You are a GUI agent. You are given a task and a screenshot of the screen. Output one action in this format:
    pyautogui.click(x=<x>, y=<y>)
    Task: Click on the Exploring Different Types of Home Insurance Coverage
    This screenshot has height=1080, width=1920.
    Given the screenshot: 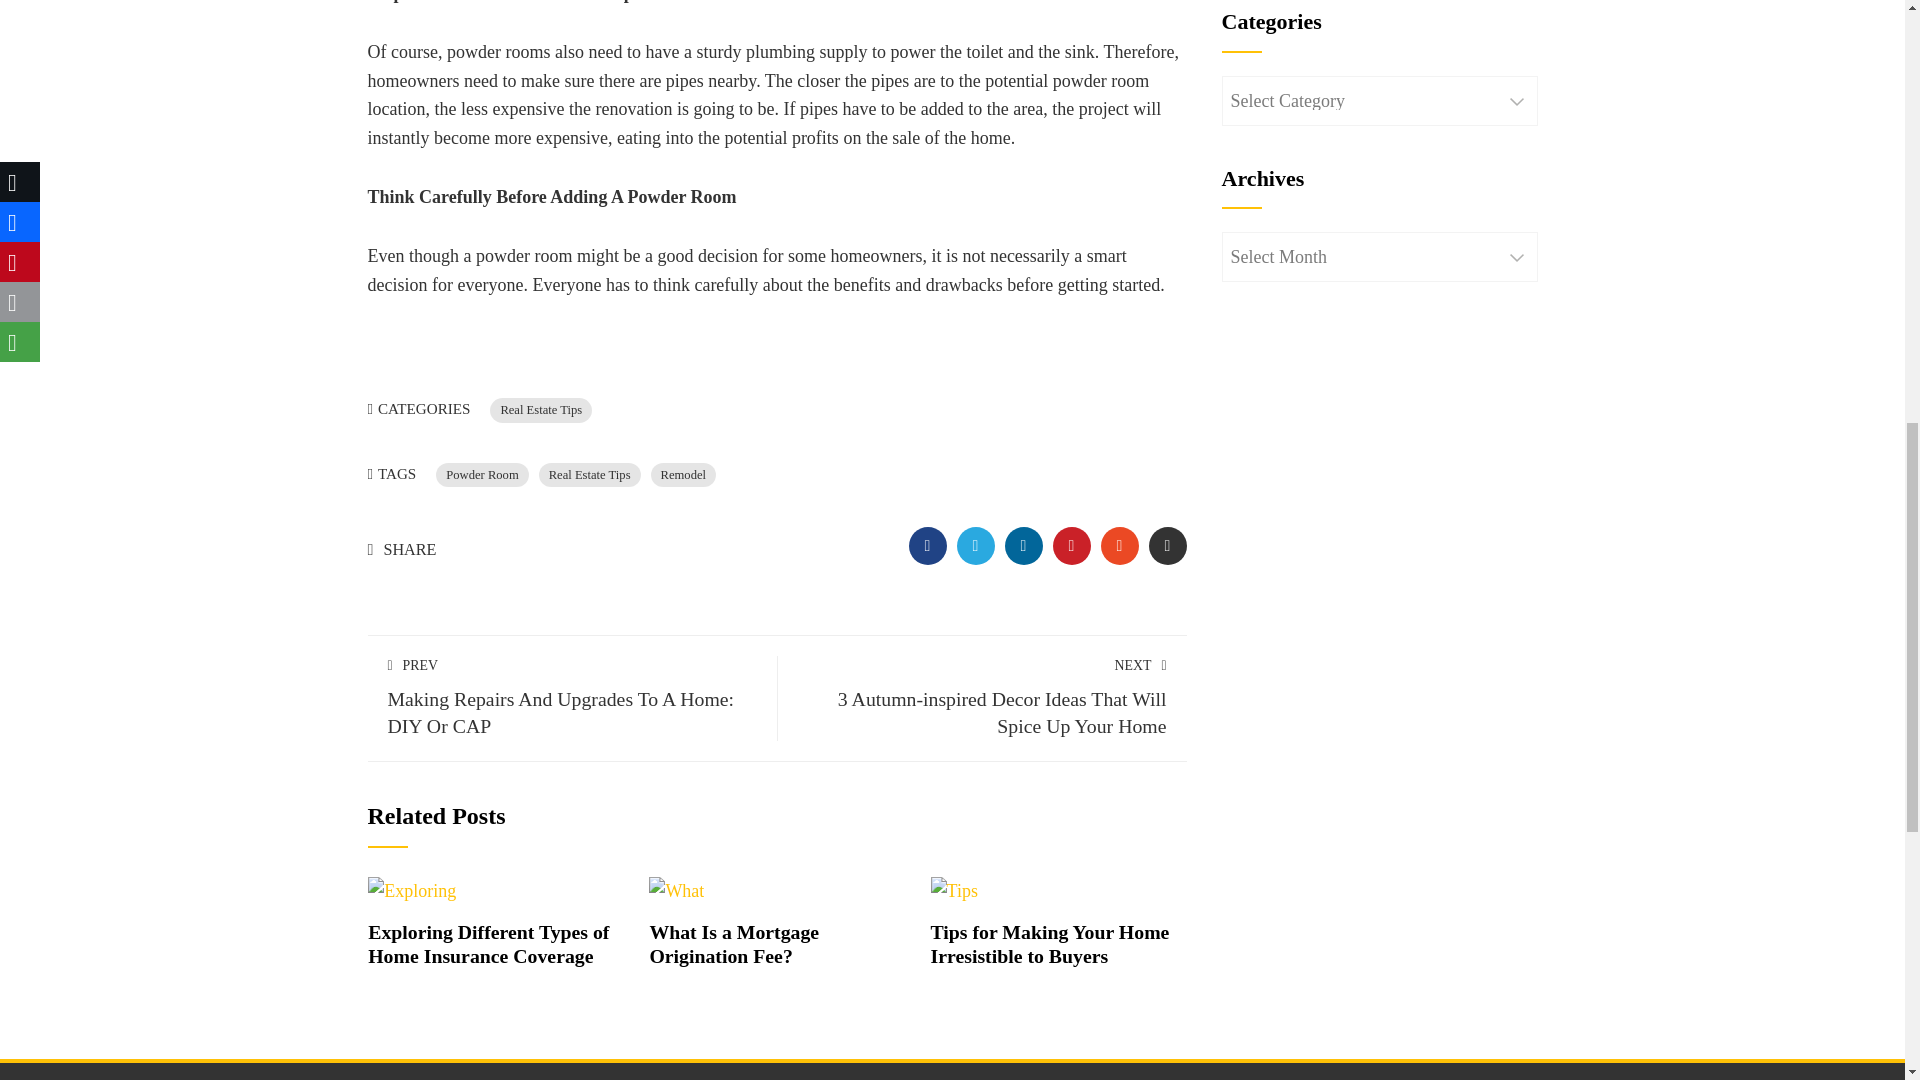 What is the action you would take?
    pyautogui.click(x=1167, y=546)
    